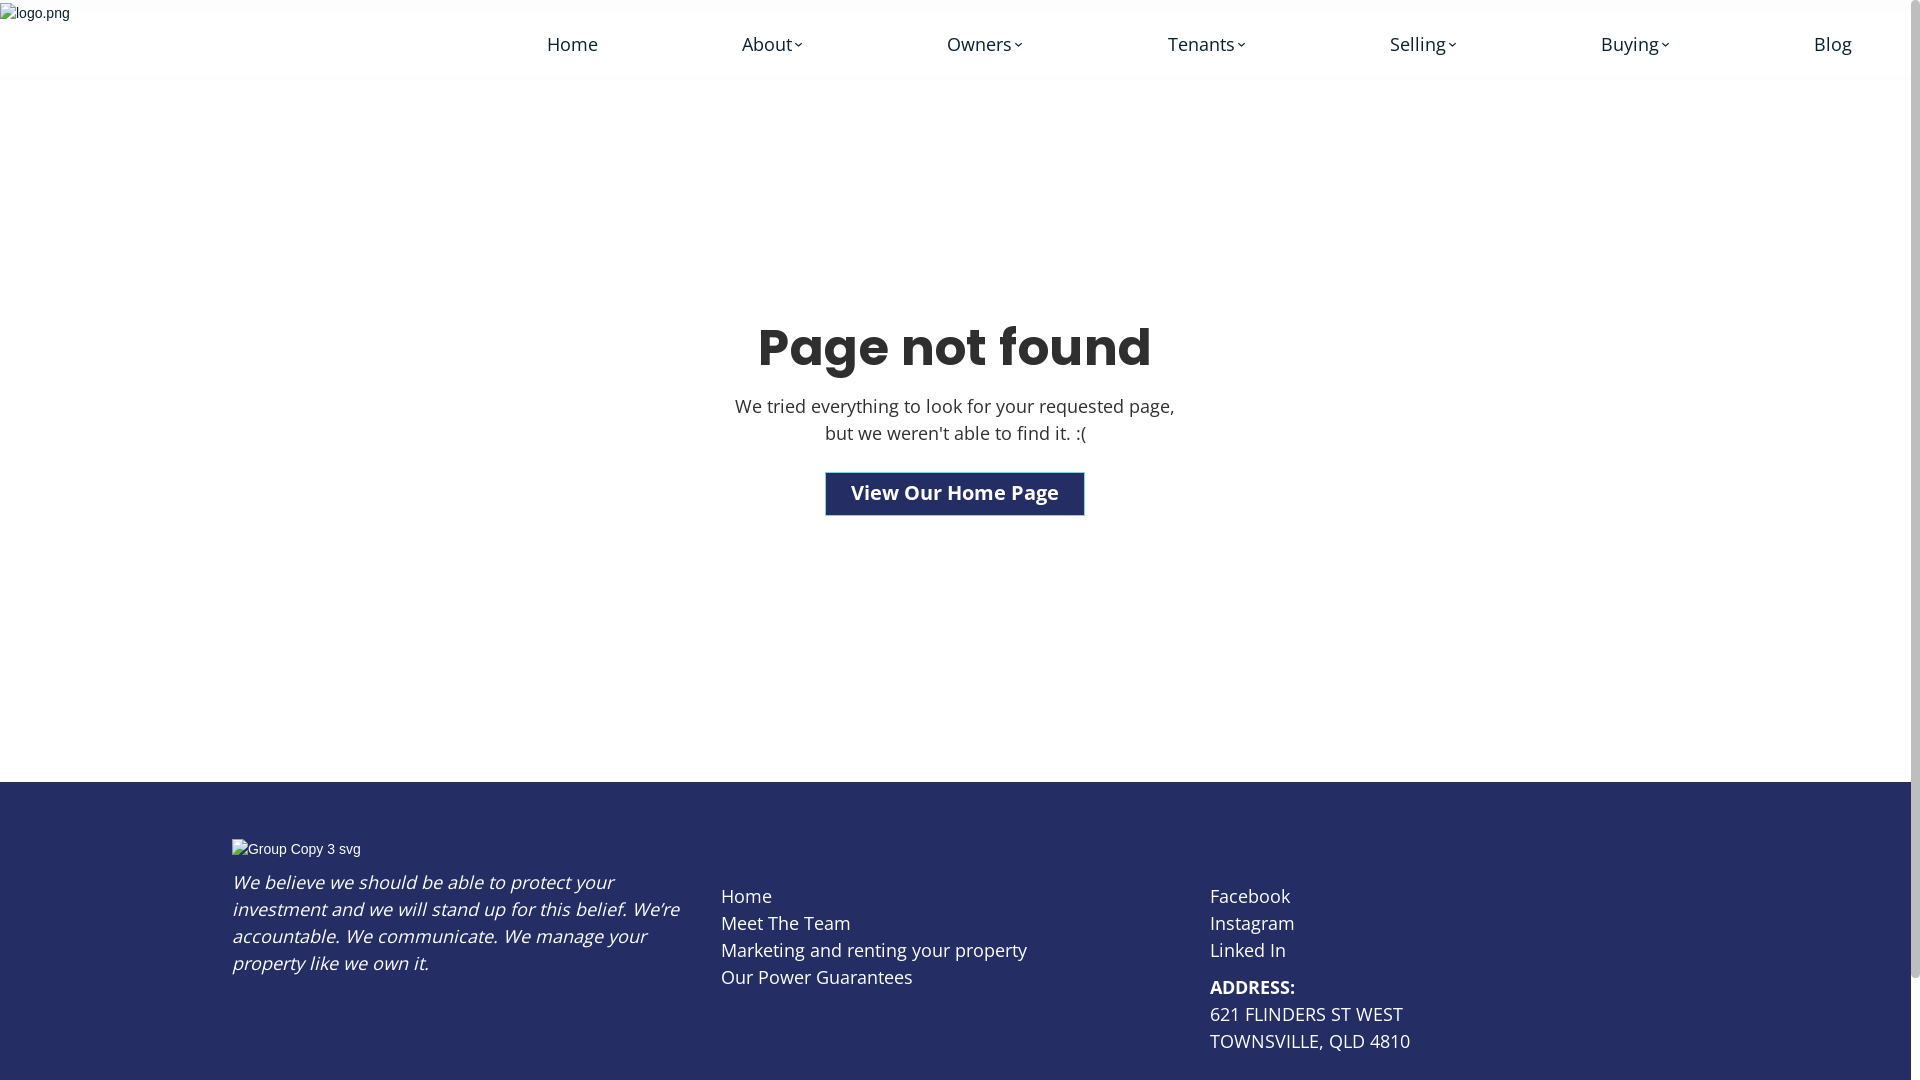 The height and width of the screenshot is (1080, 1920). I want to click on Meet The Team, so click(786, 924).